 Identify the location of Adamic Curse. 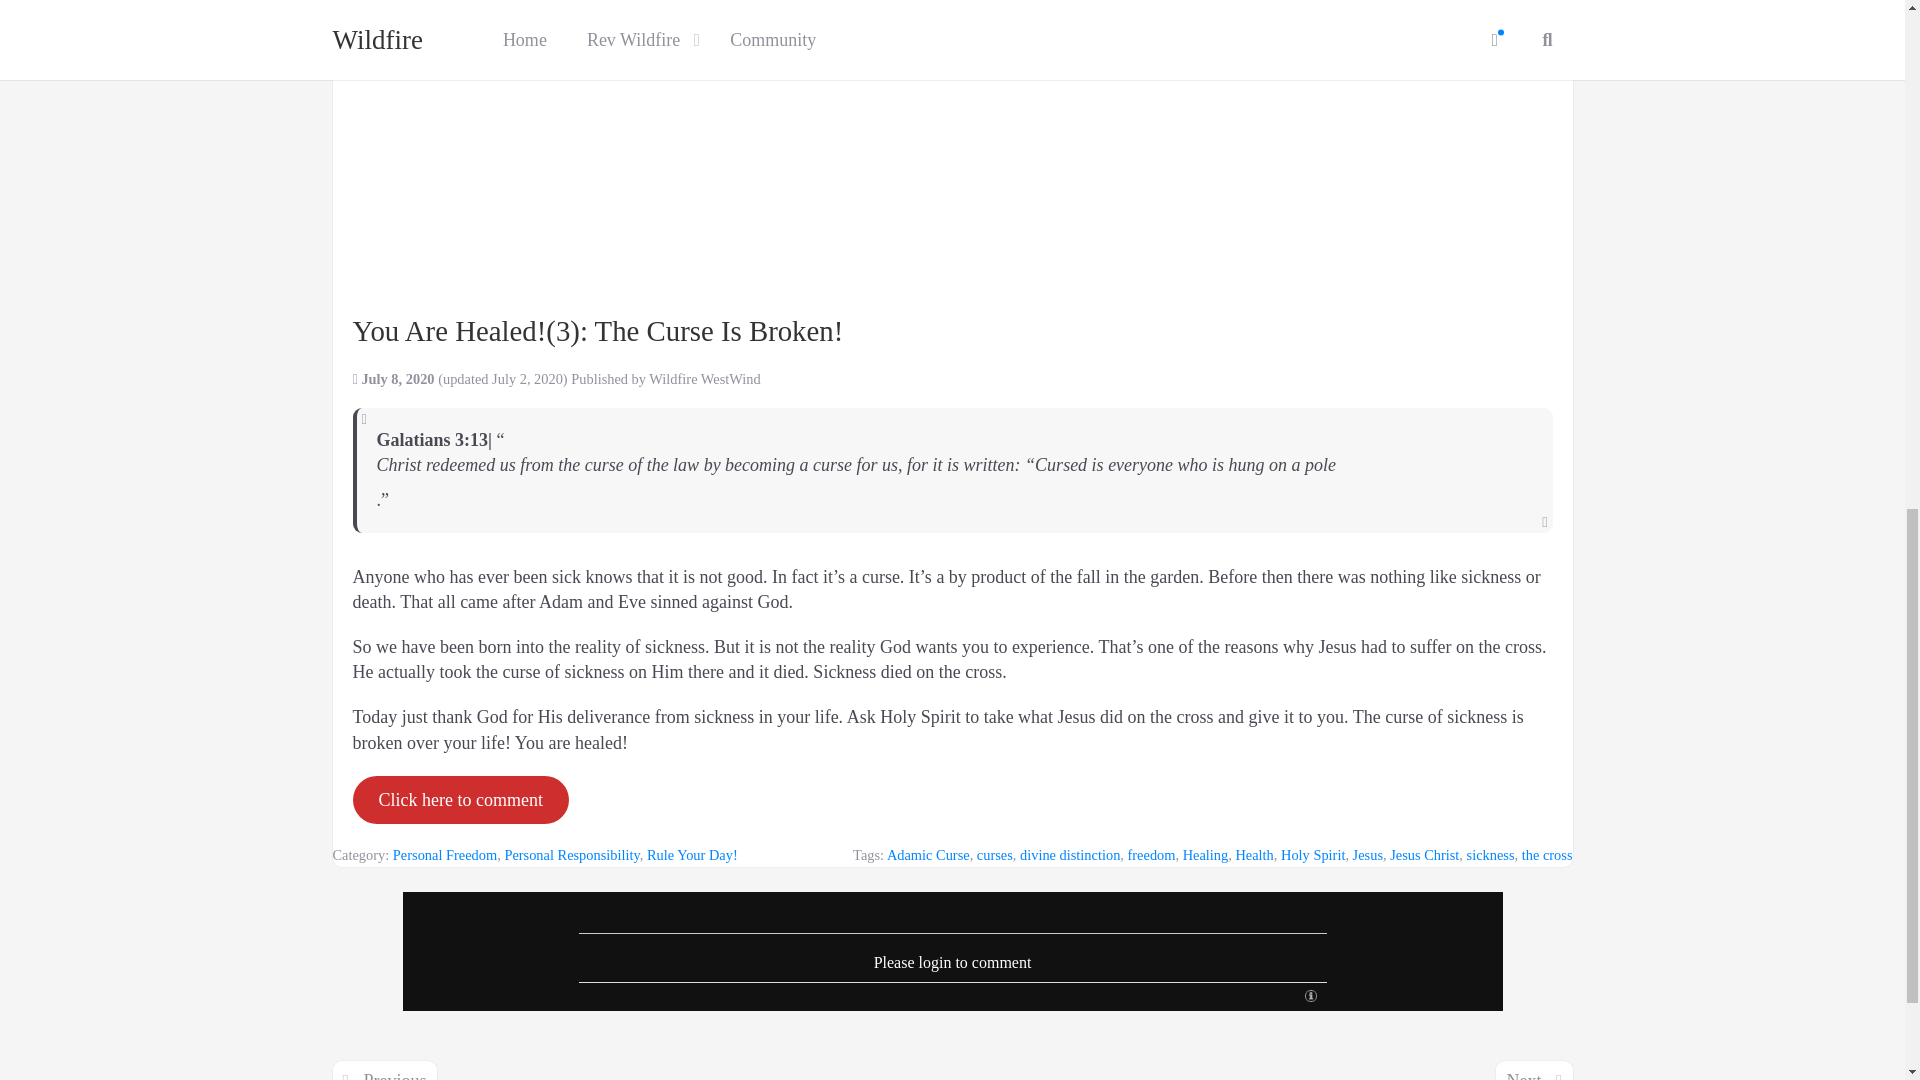
(928, 854).